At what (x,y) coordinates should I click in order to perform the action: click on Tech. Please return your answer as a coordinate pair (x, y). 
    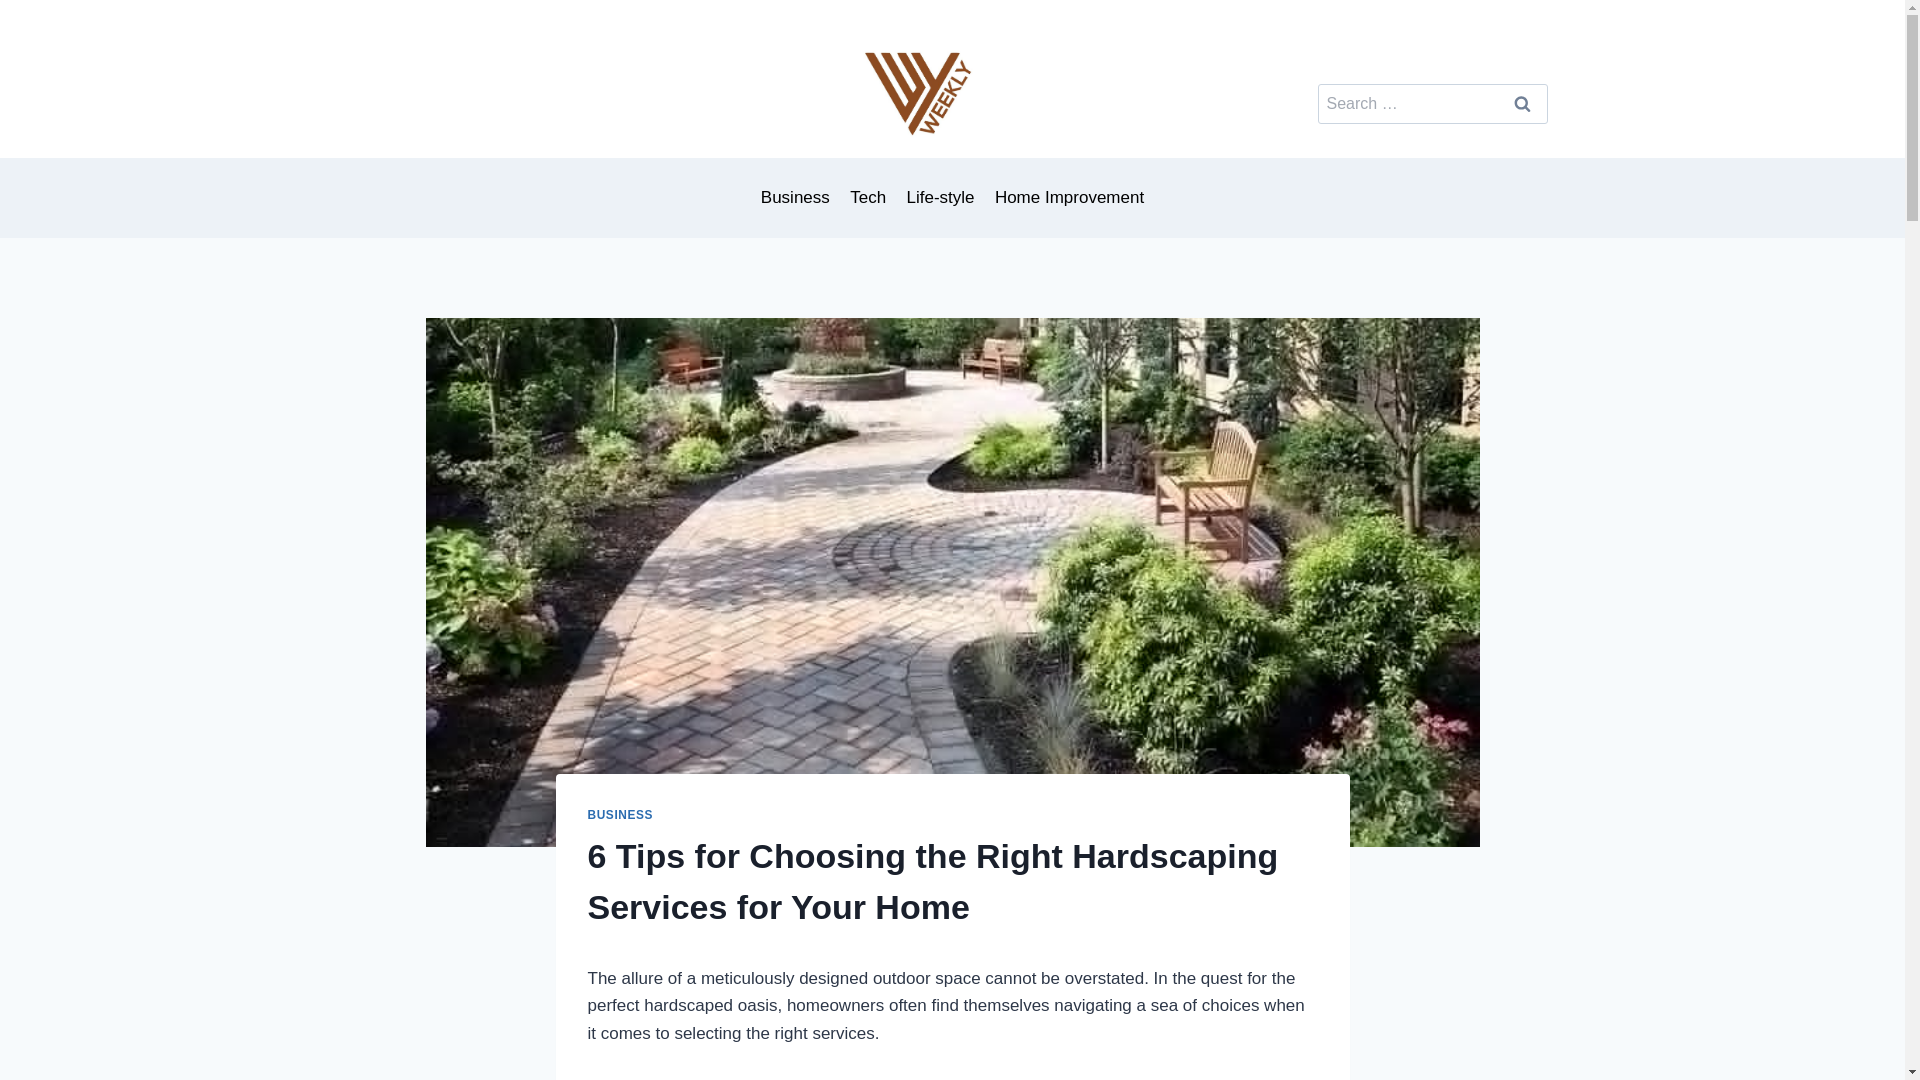
    Looking at the image, I should click on (868, 198).